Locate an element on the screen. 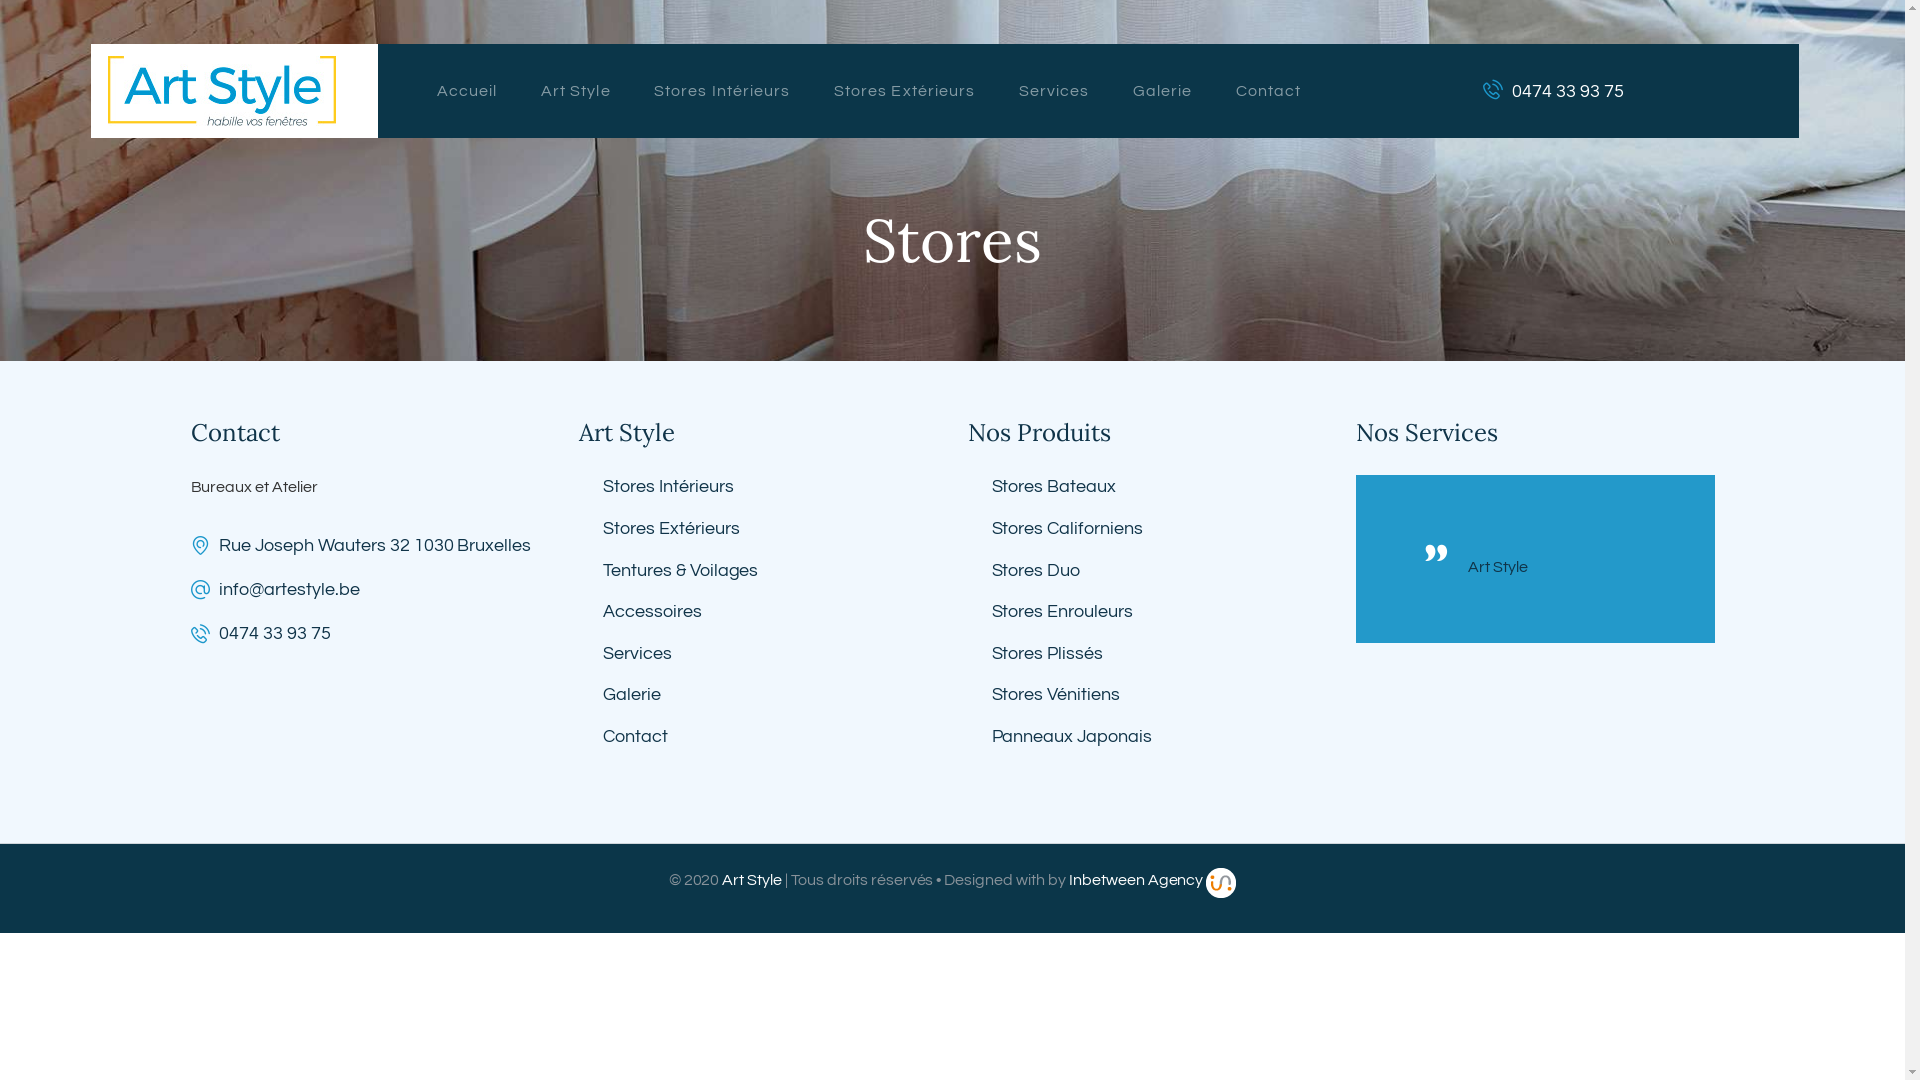 This screenshot has height=1080, width=1920. Contact is located at coordinates (1268, 91).